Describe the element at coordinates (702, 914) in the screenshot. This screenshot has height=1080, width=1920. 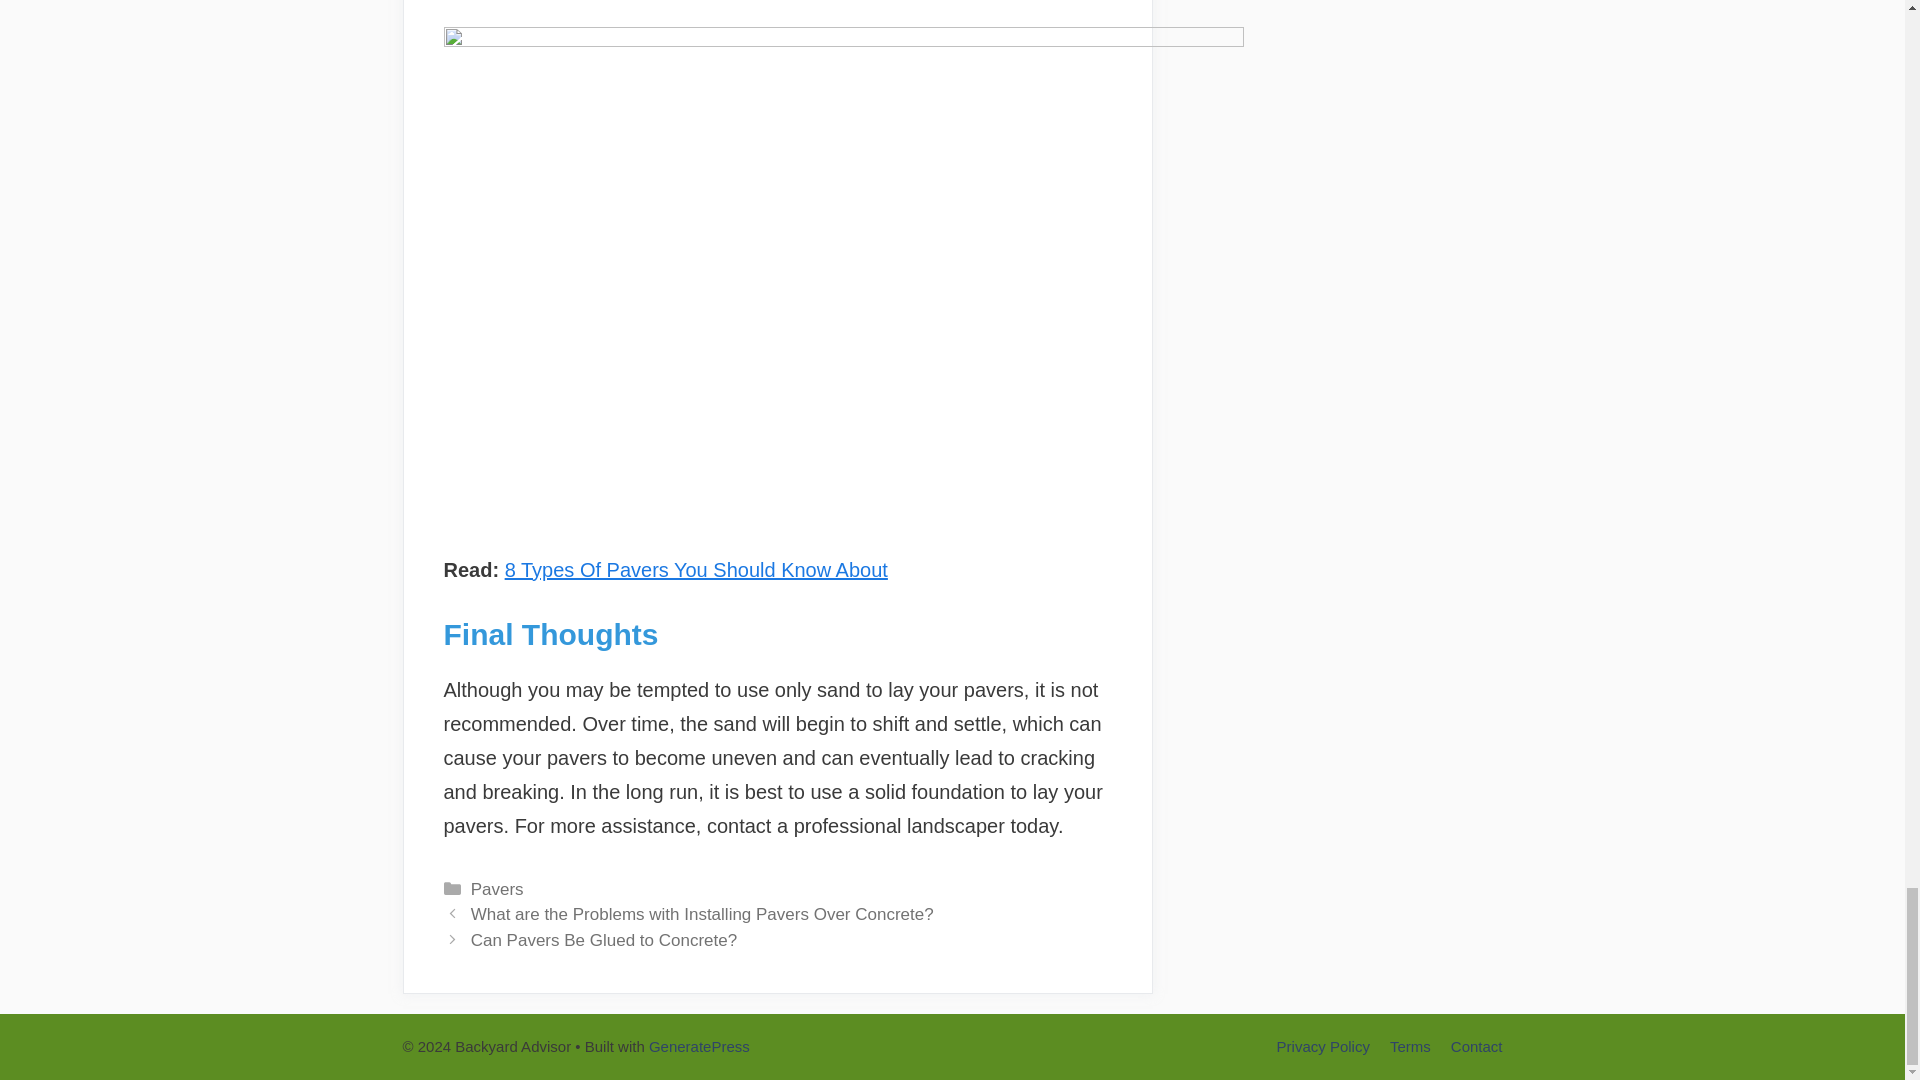
I see `What are the Problems with Installing Pavers Over Concrete?` at that location.